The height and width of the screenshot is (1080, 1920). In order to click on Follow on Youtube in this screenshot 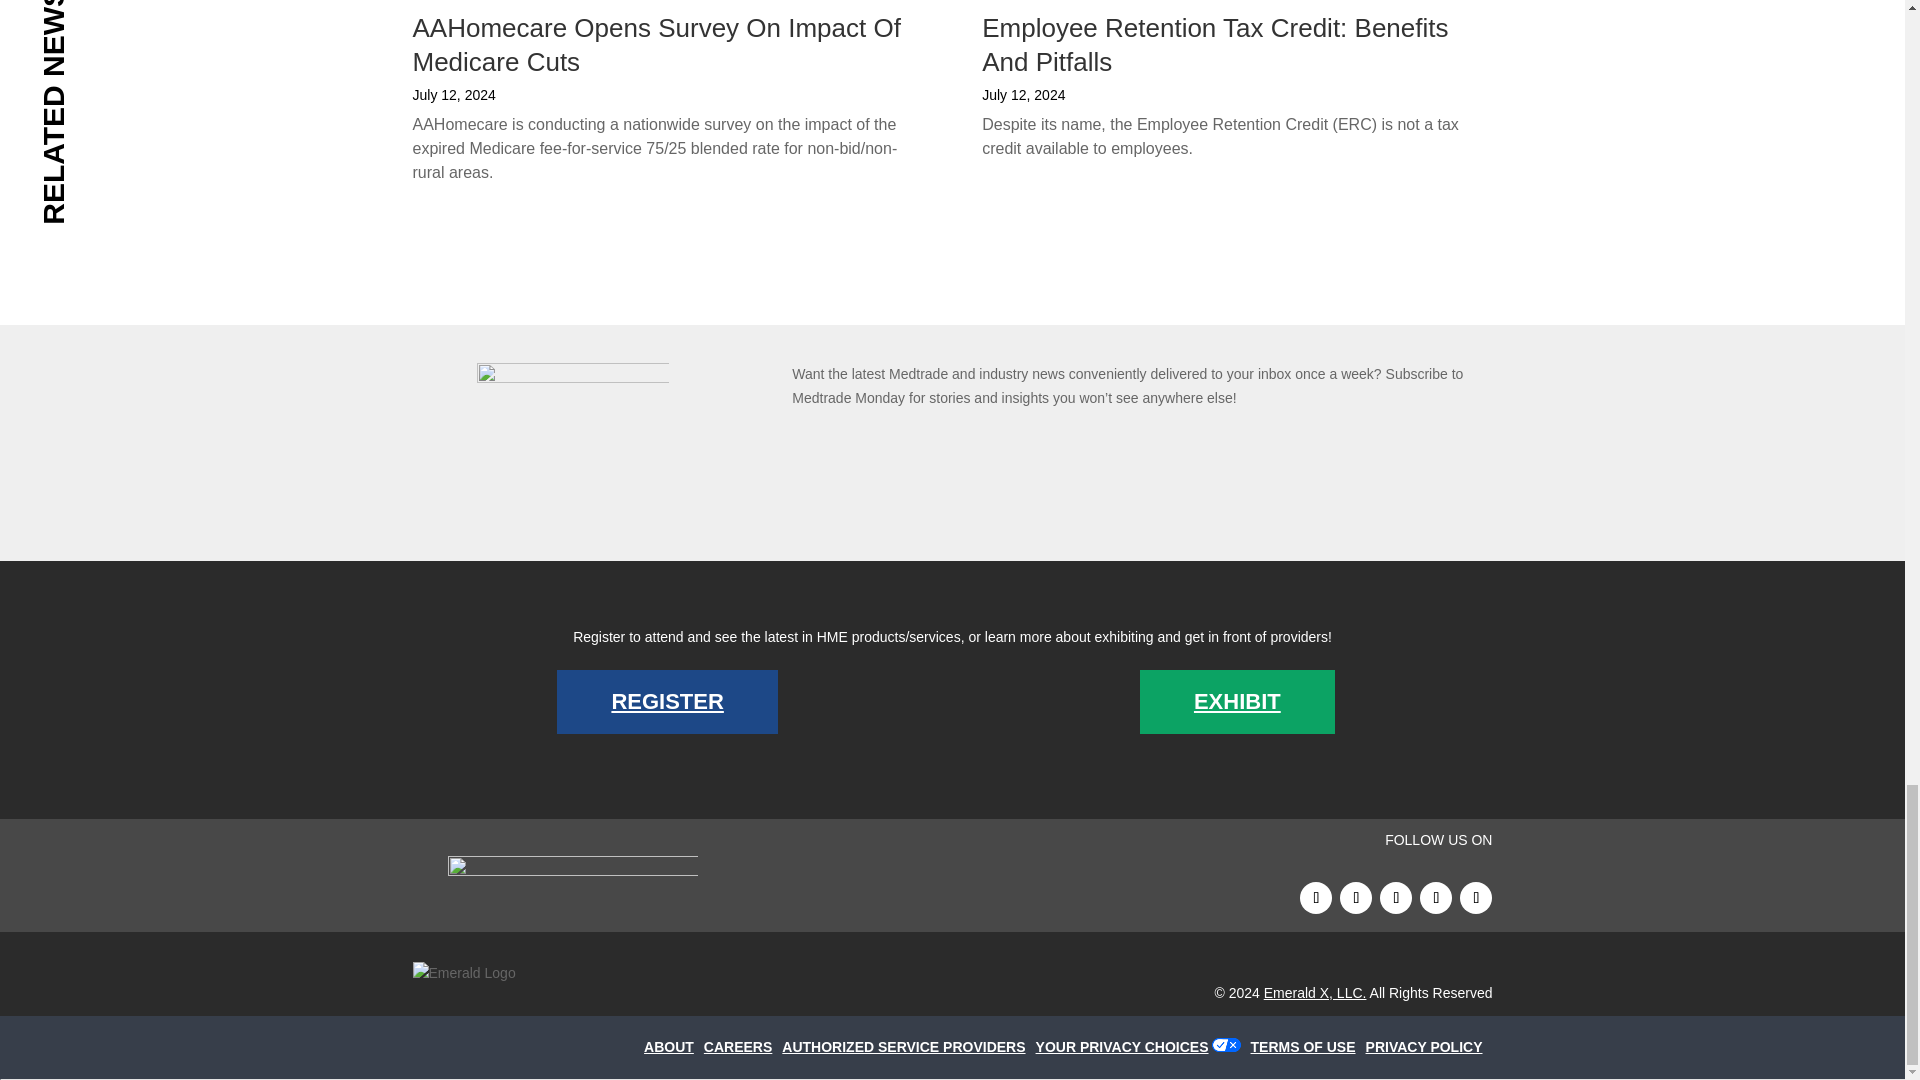, I will do `click(1436, 898)`.